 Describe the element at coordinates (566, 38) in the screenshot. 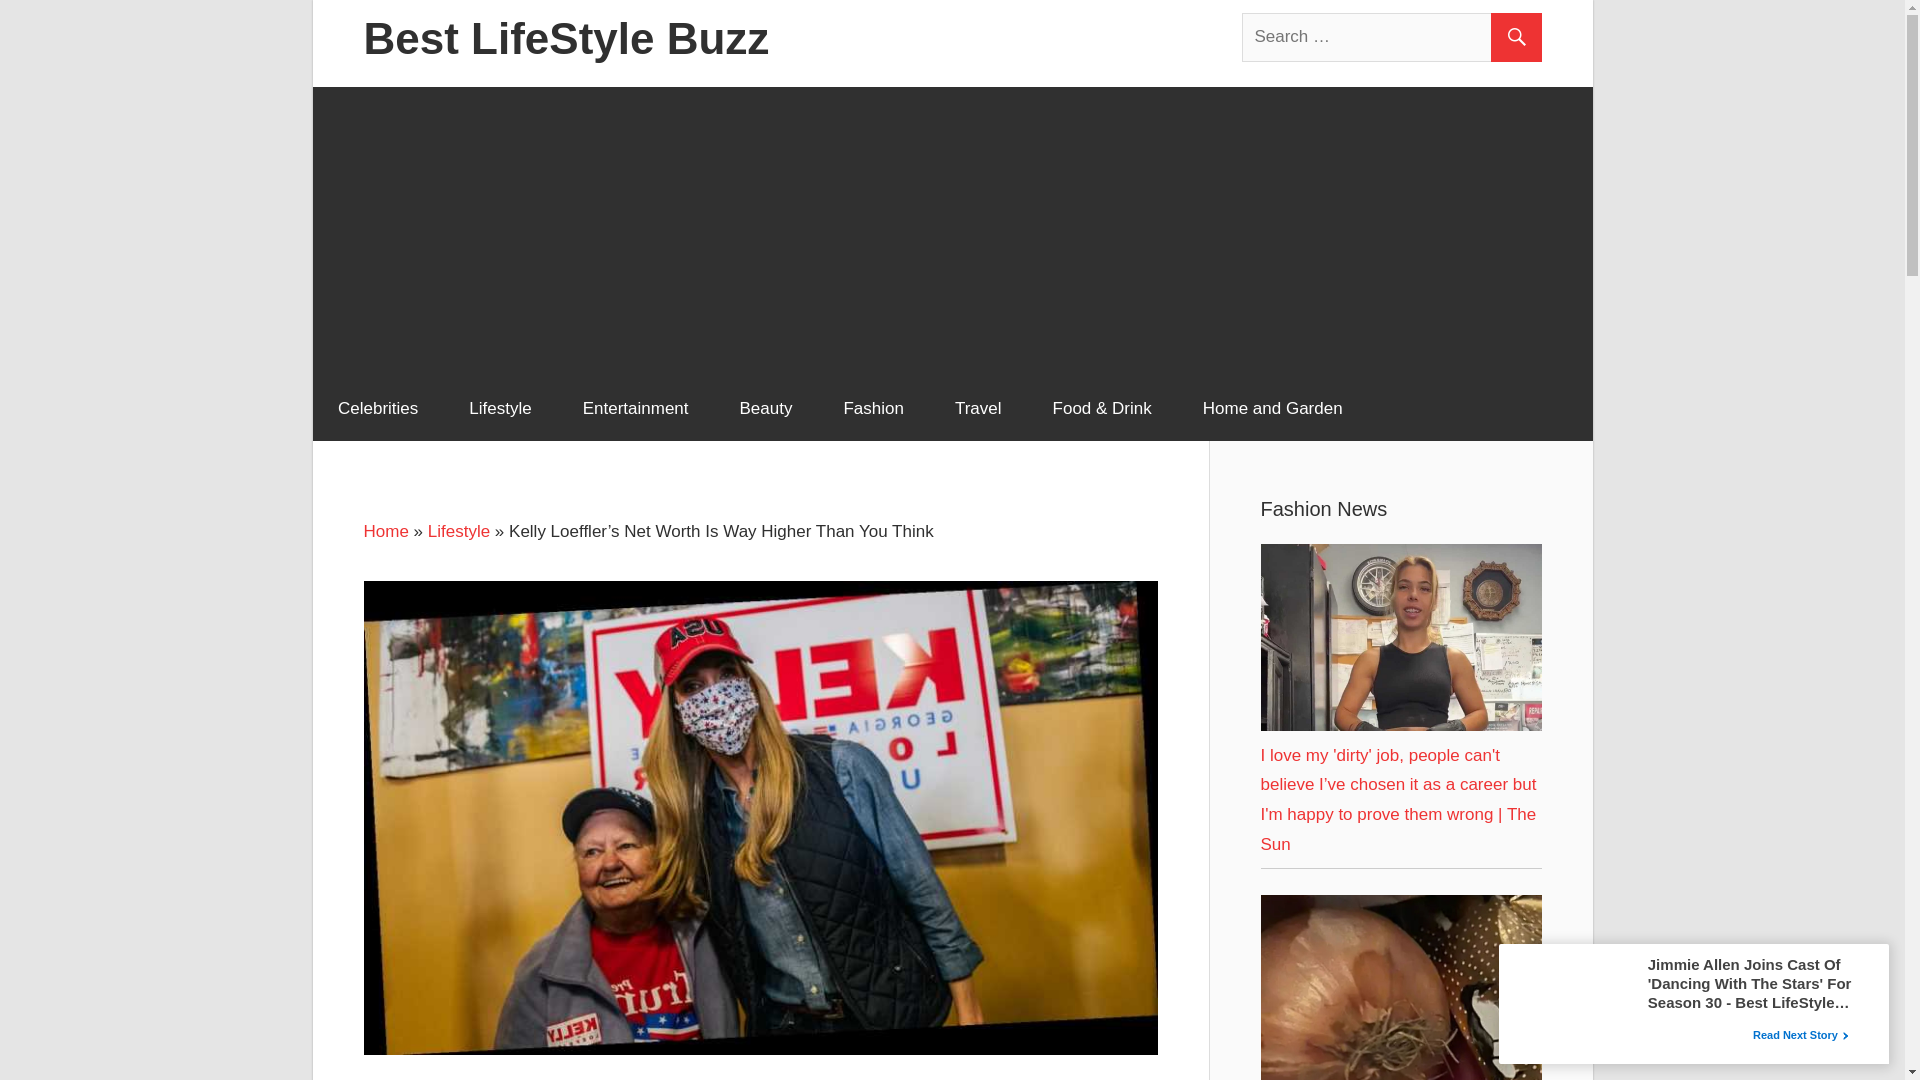

I see `Best LifeStyle Buzz` at that location.